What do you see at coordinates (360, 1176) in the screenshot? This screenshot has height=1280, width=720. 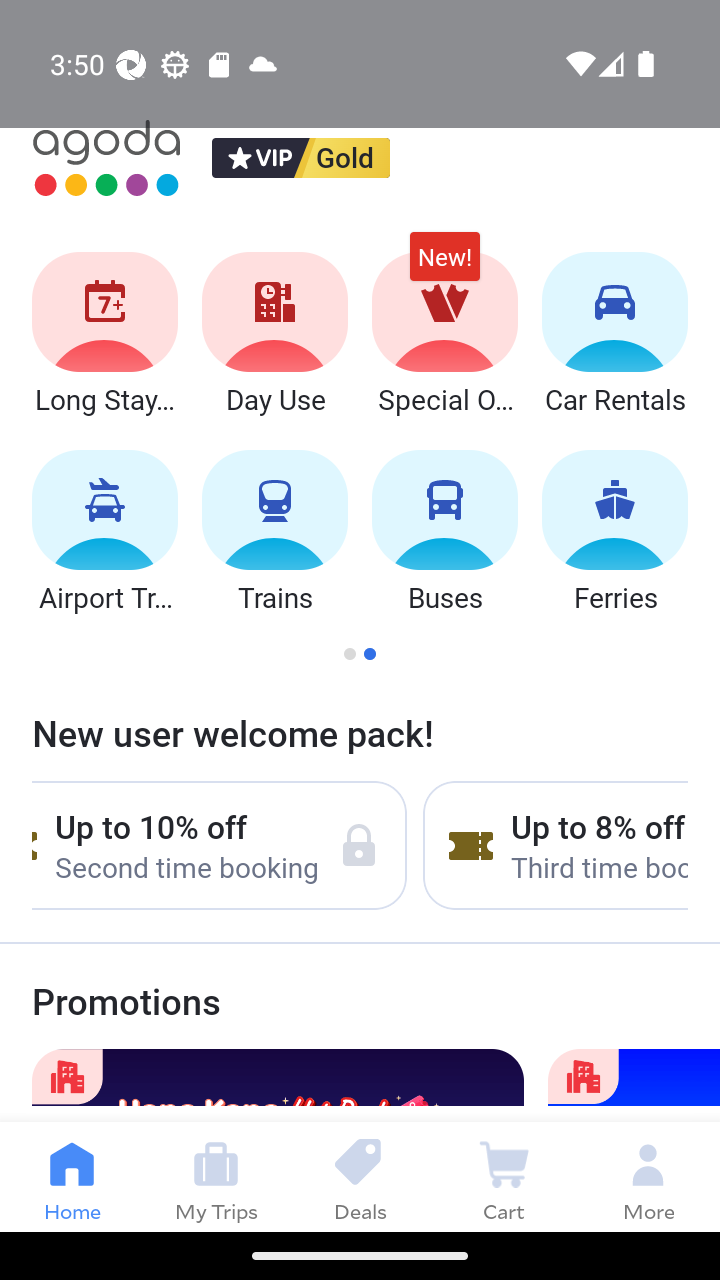 I see `Deals` at bounding box center [360, 1176].